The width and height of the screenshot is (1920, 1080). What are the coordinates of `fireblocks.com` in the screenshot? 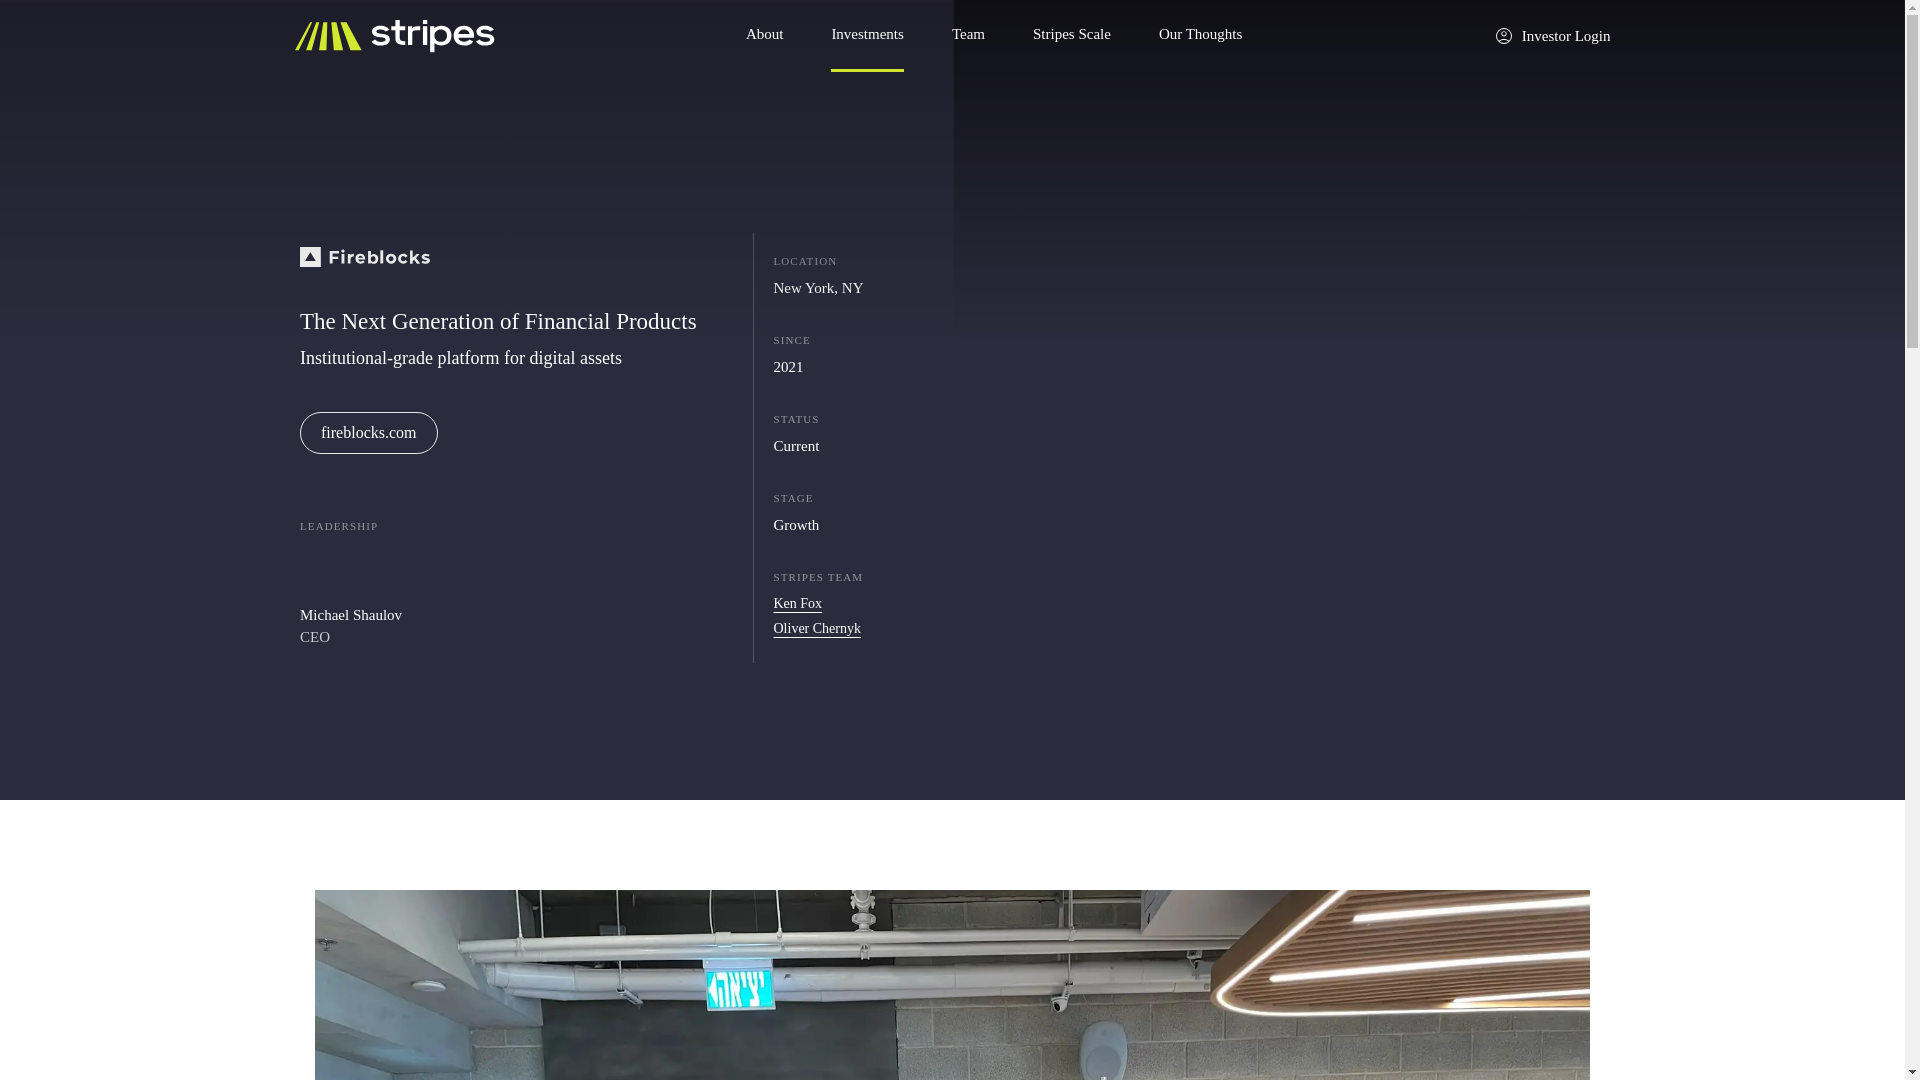 It's located at (368, 432).